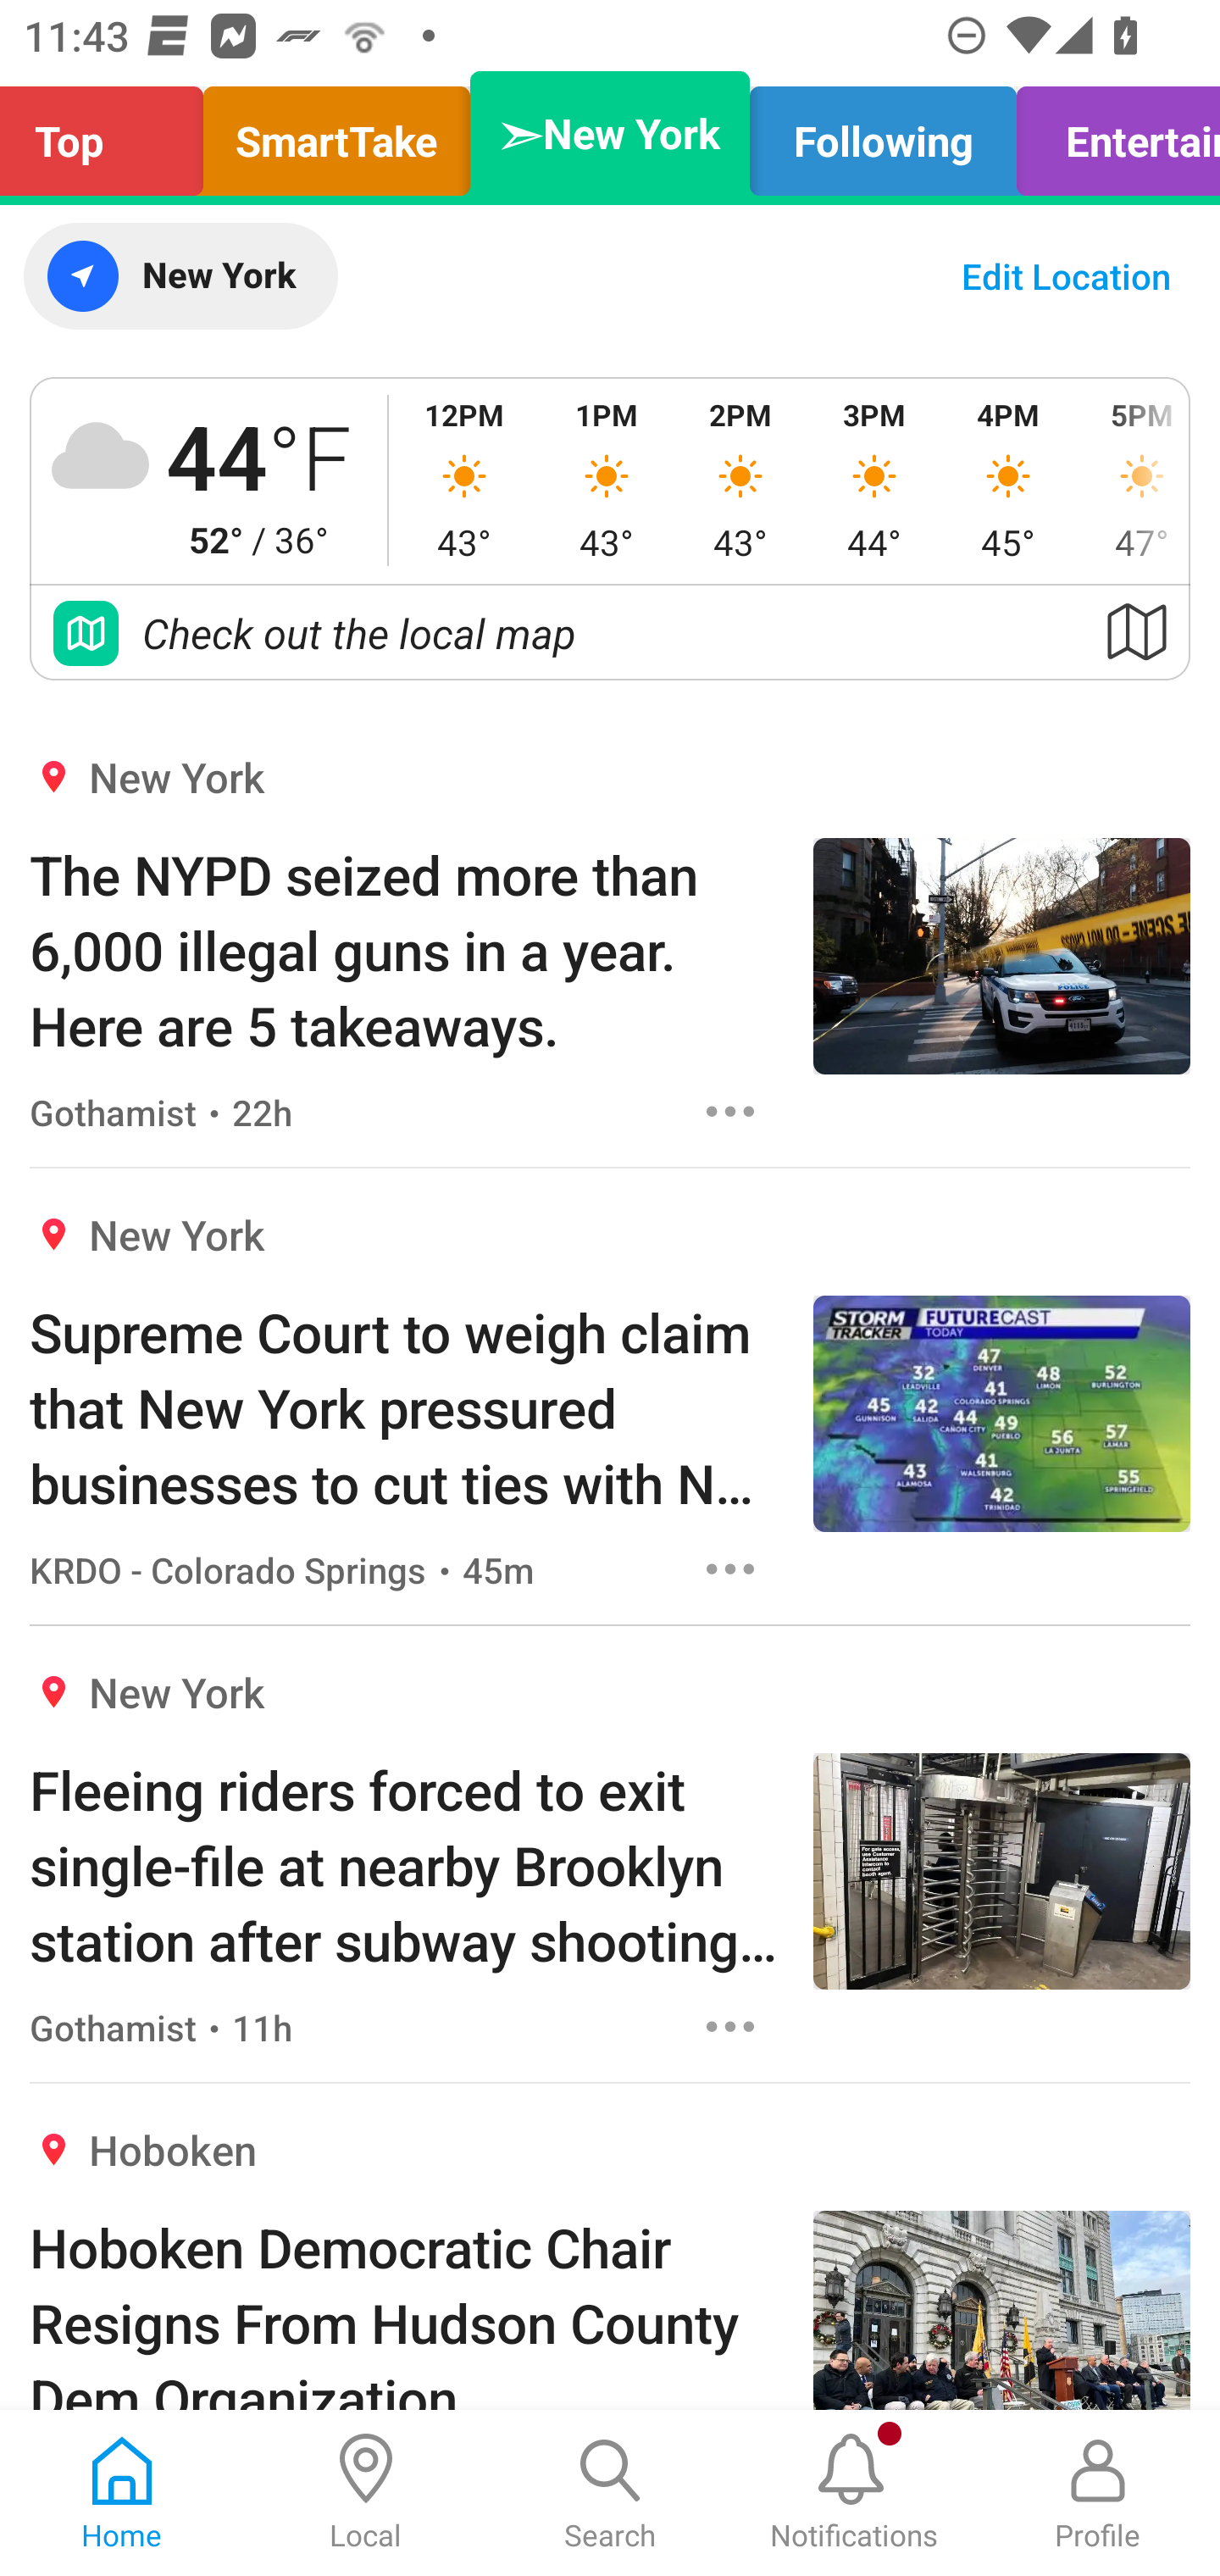  What do you see at coordinates (883, 134) in the screenshot?
I see `Following` at bounding box center [883, 134].